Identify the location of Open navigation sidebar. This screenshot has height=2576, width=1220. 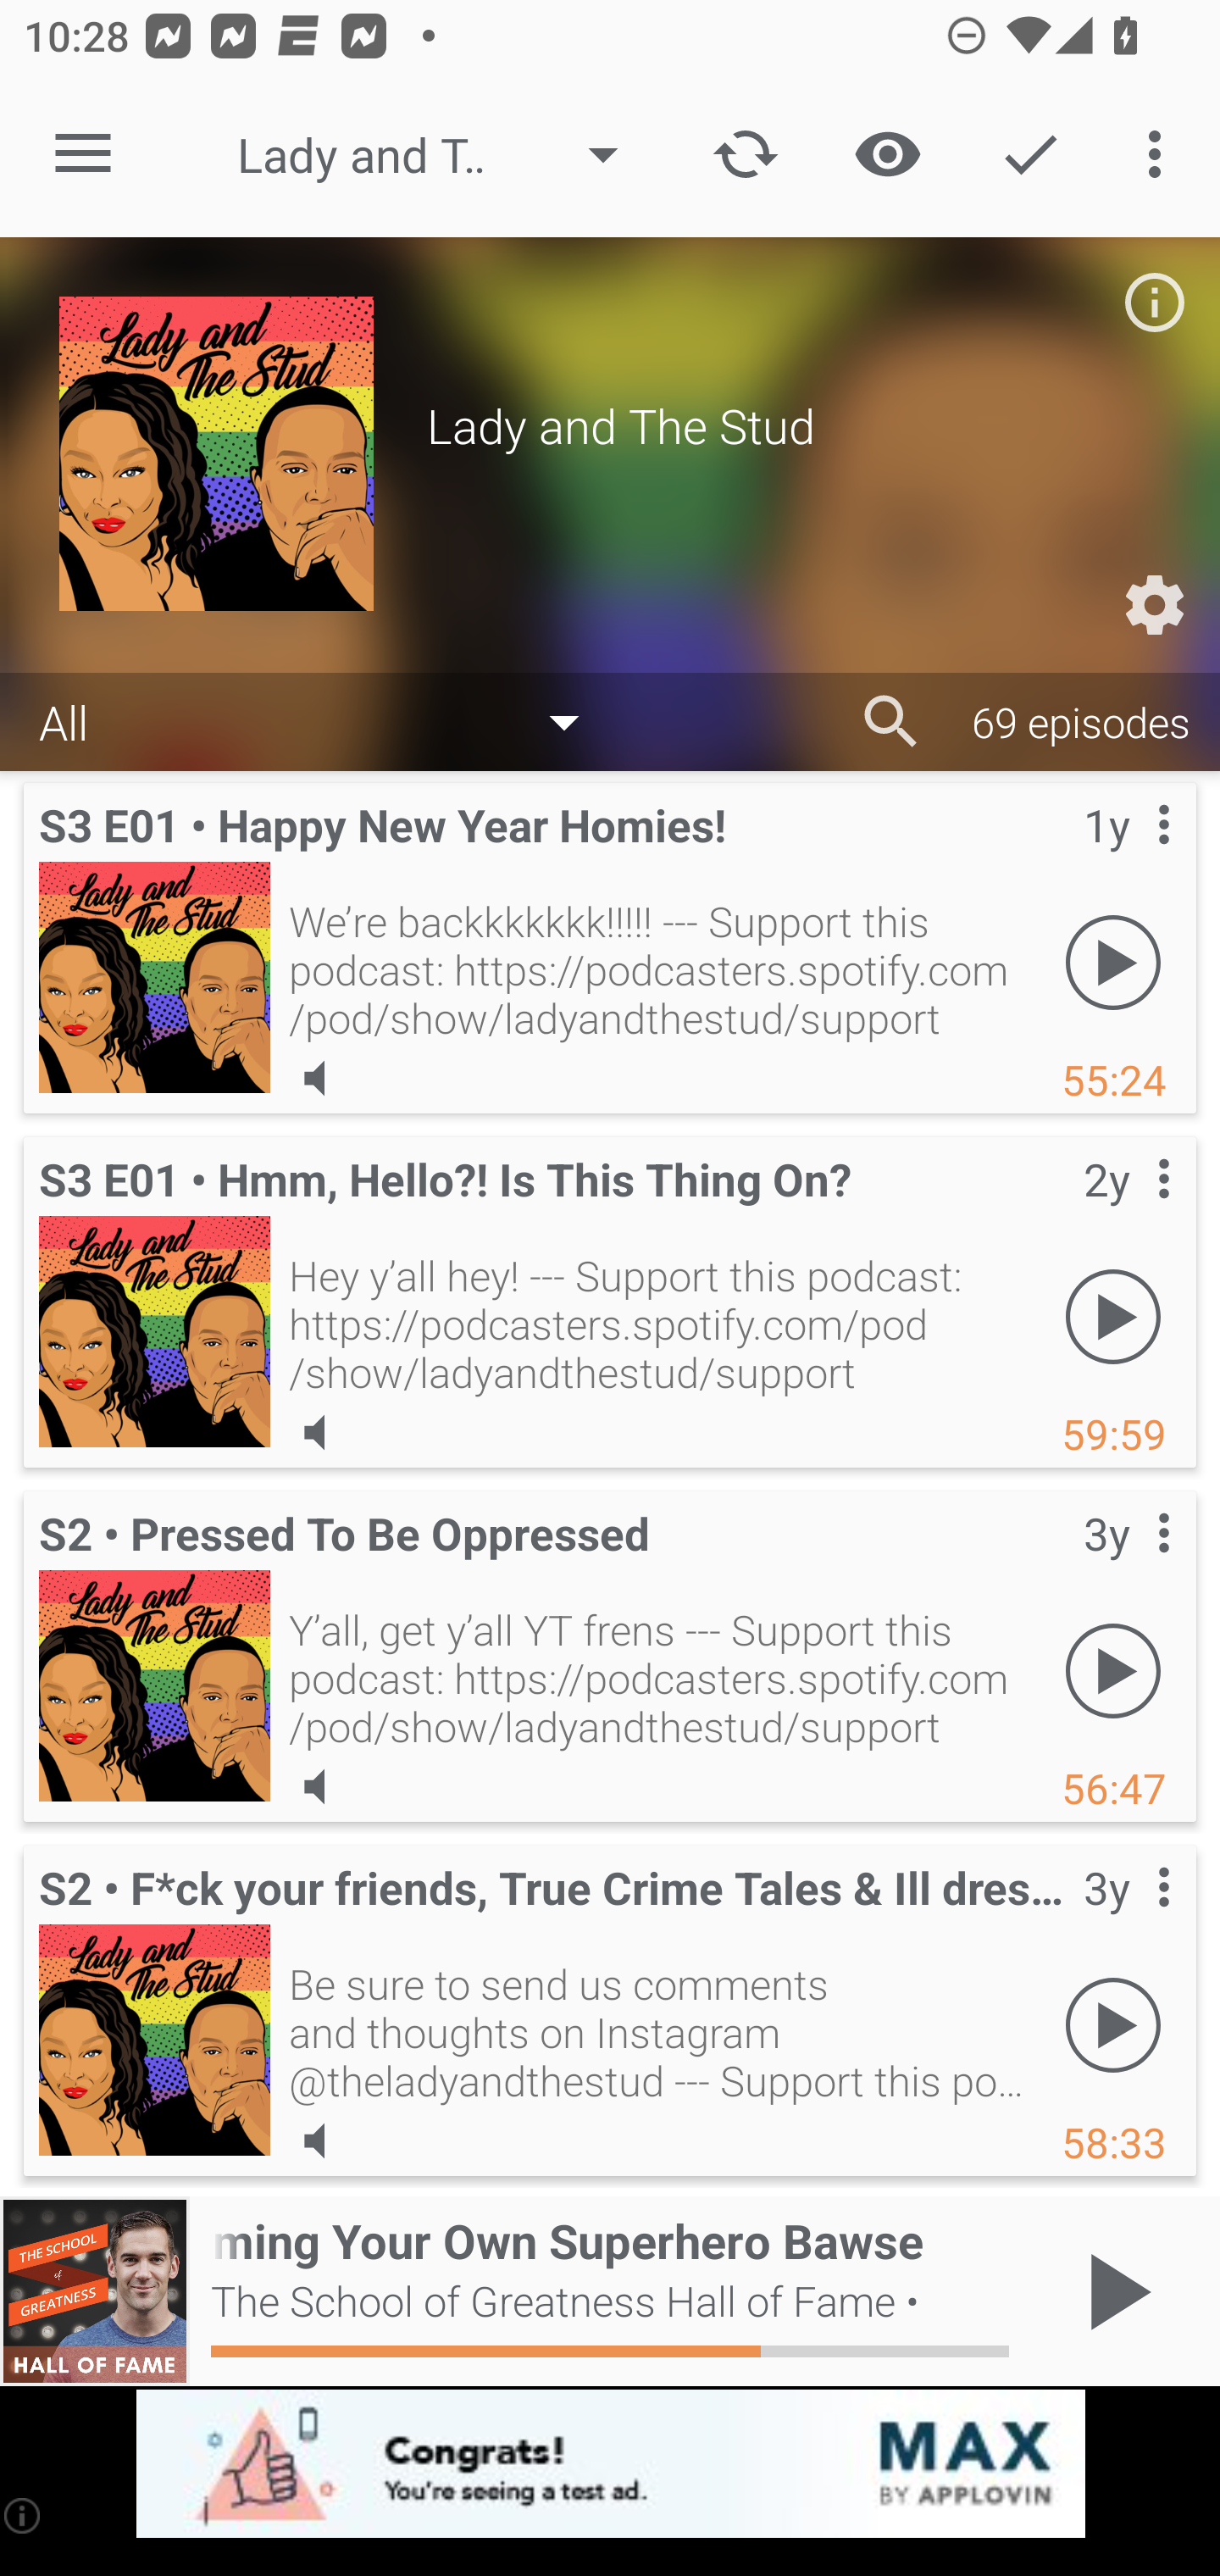
(83, 154).